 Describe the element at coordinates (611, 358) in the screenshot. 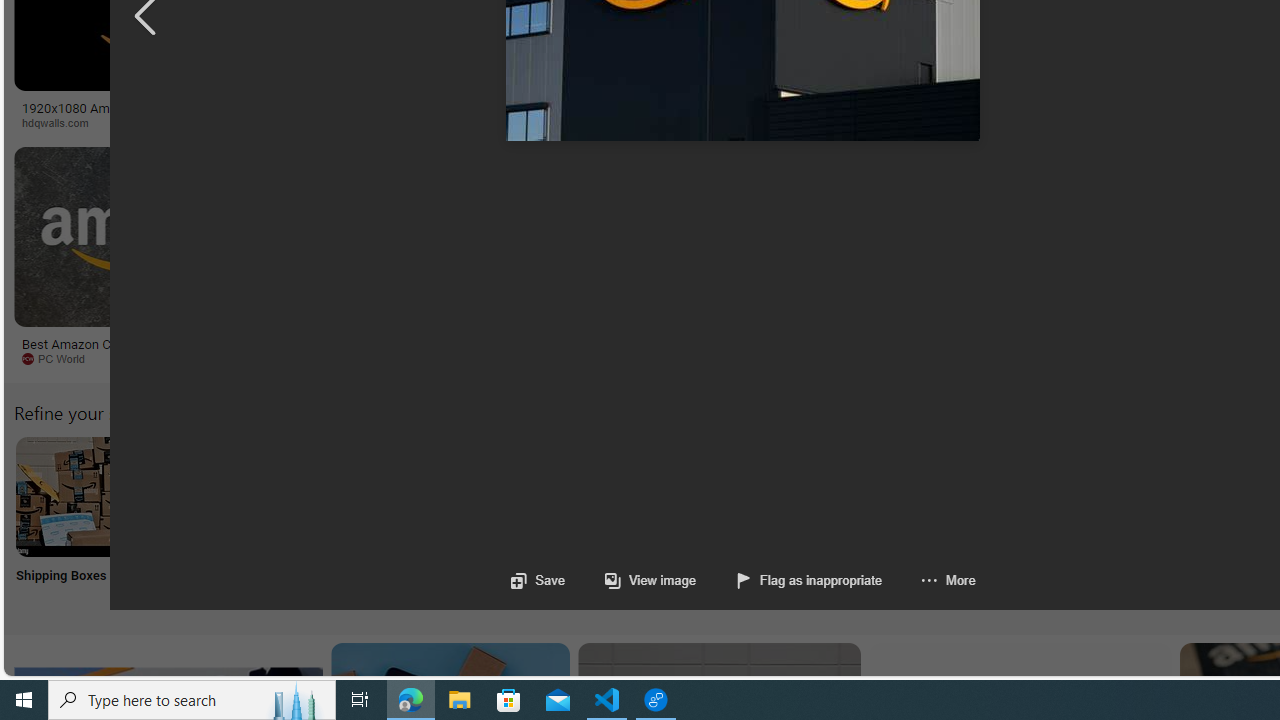

I see `aiophotoz.com` at that location.